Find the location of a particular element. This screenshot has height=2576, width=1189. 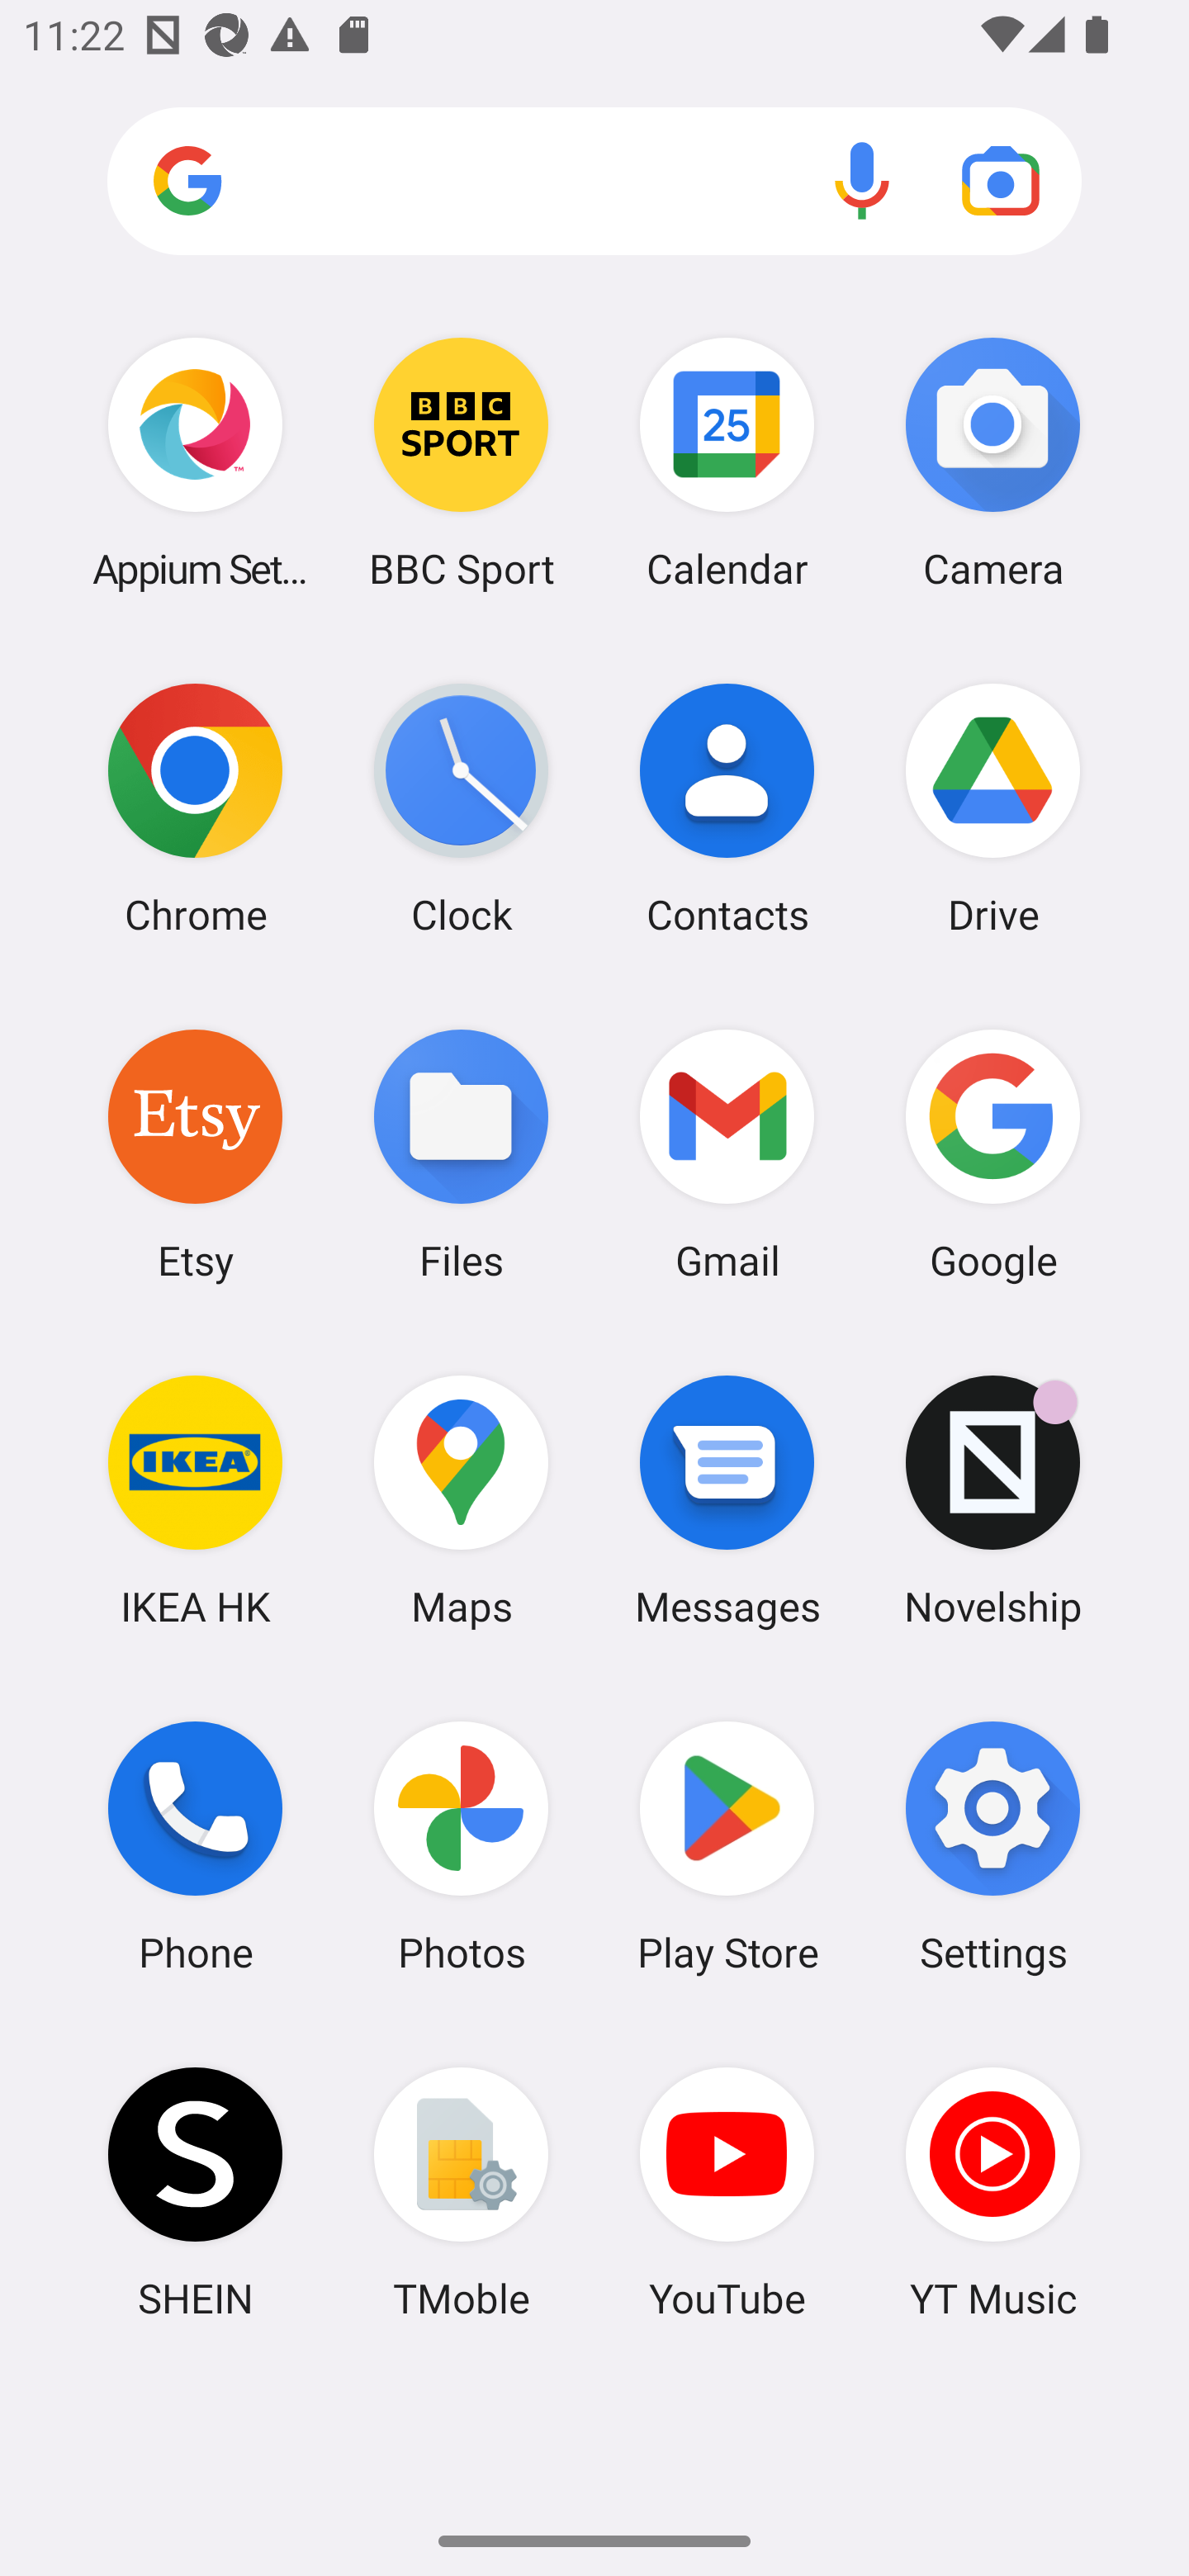

YT Music is located at coordinates (992, 2192).